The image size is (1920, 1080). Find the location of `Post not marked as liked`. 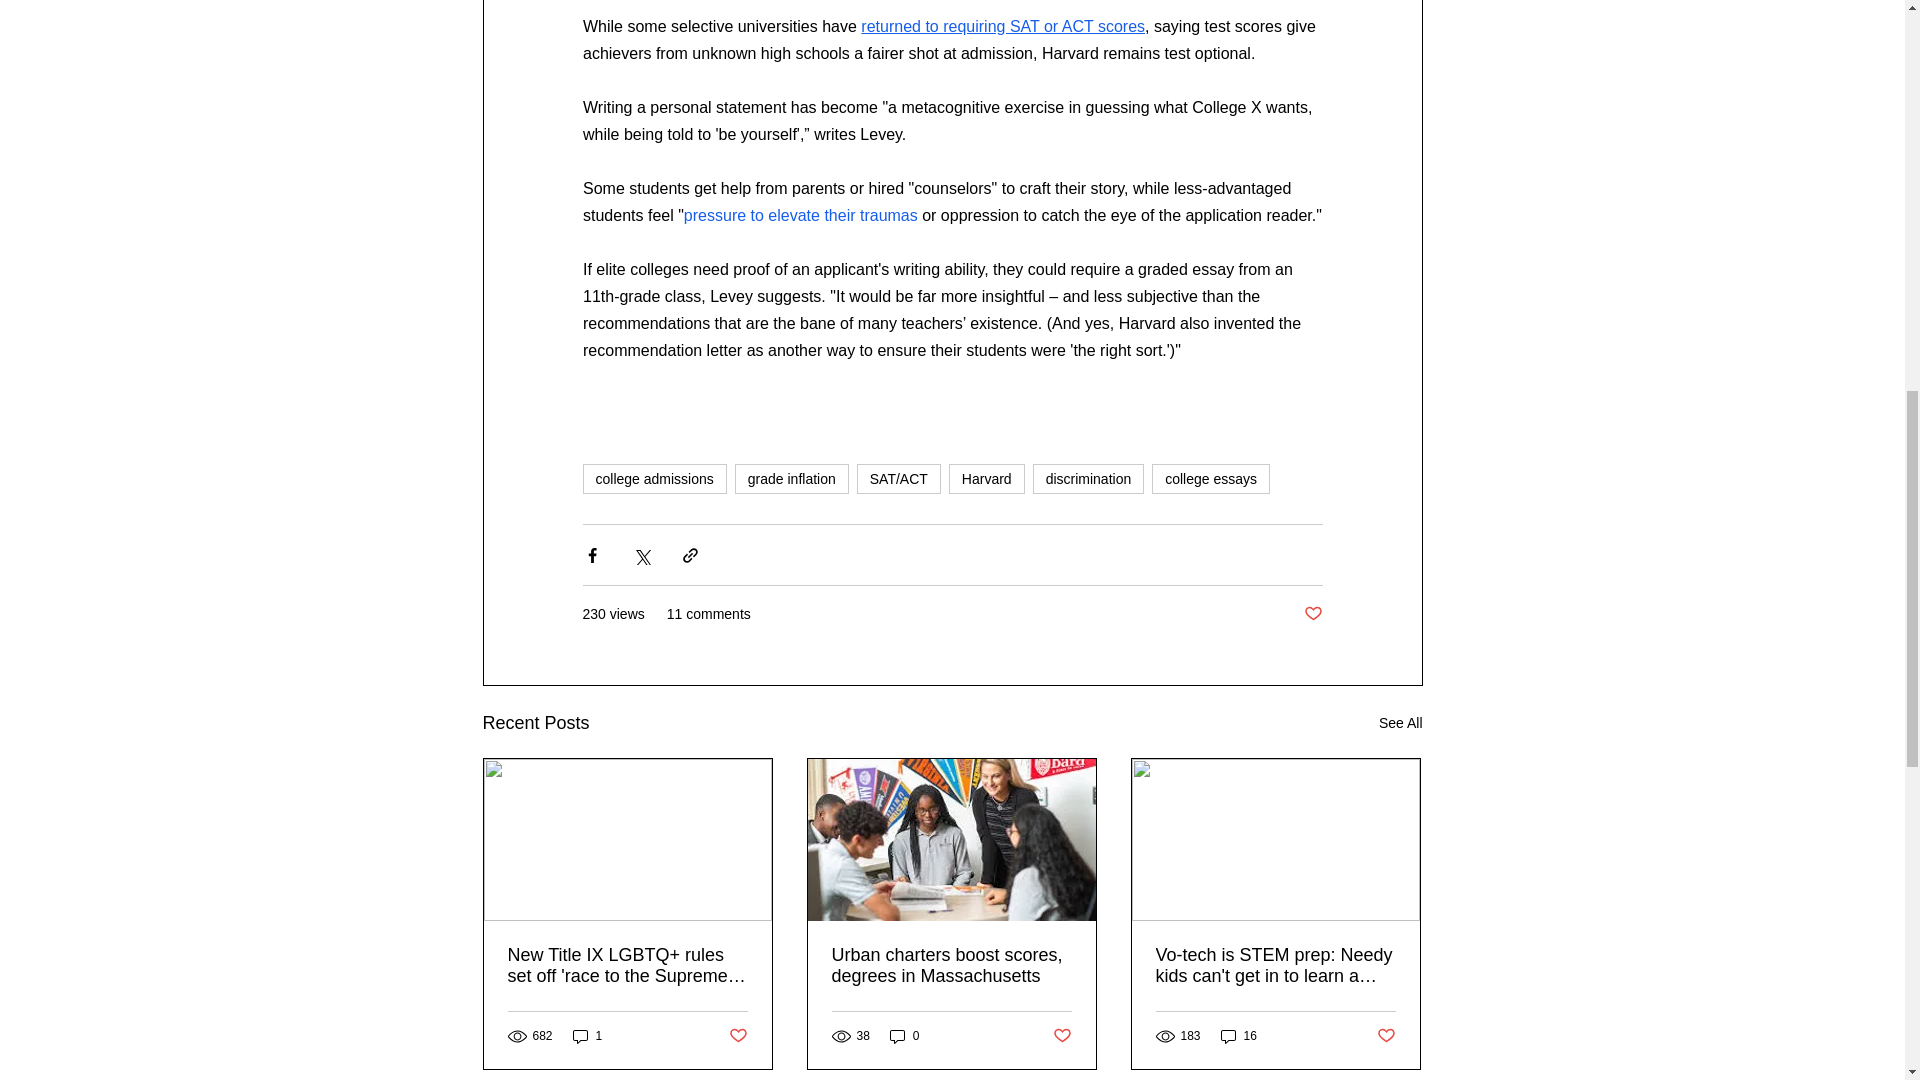

Post not marked as liked is located at coordinates (1062, 1036).